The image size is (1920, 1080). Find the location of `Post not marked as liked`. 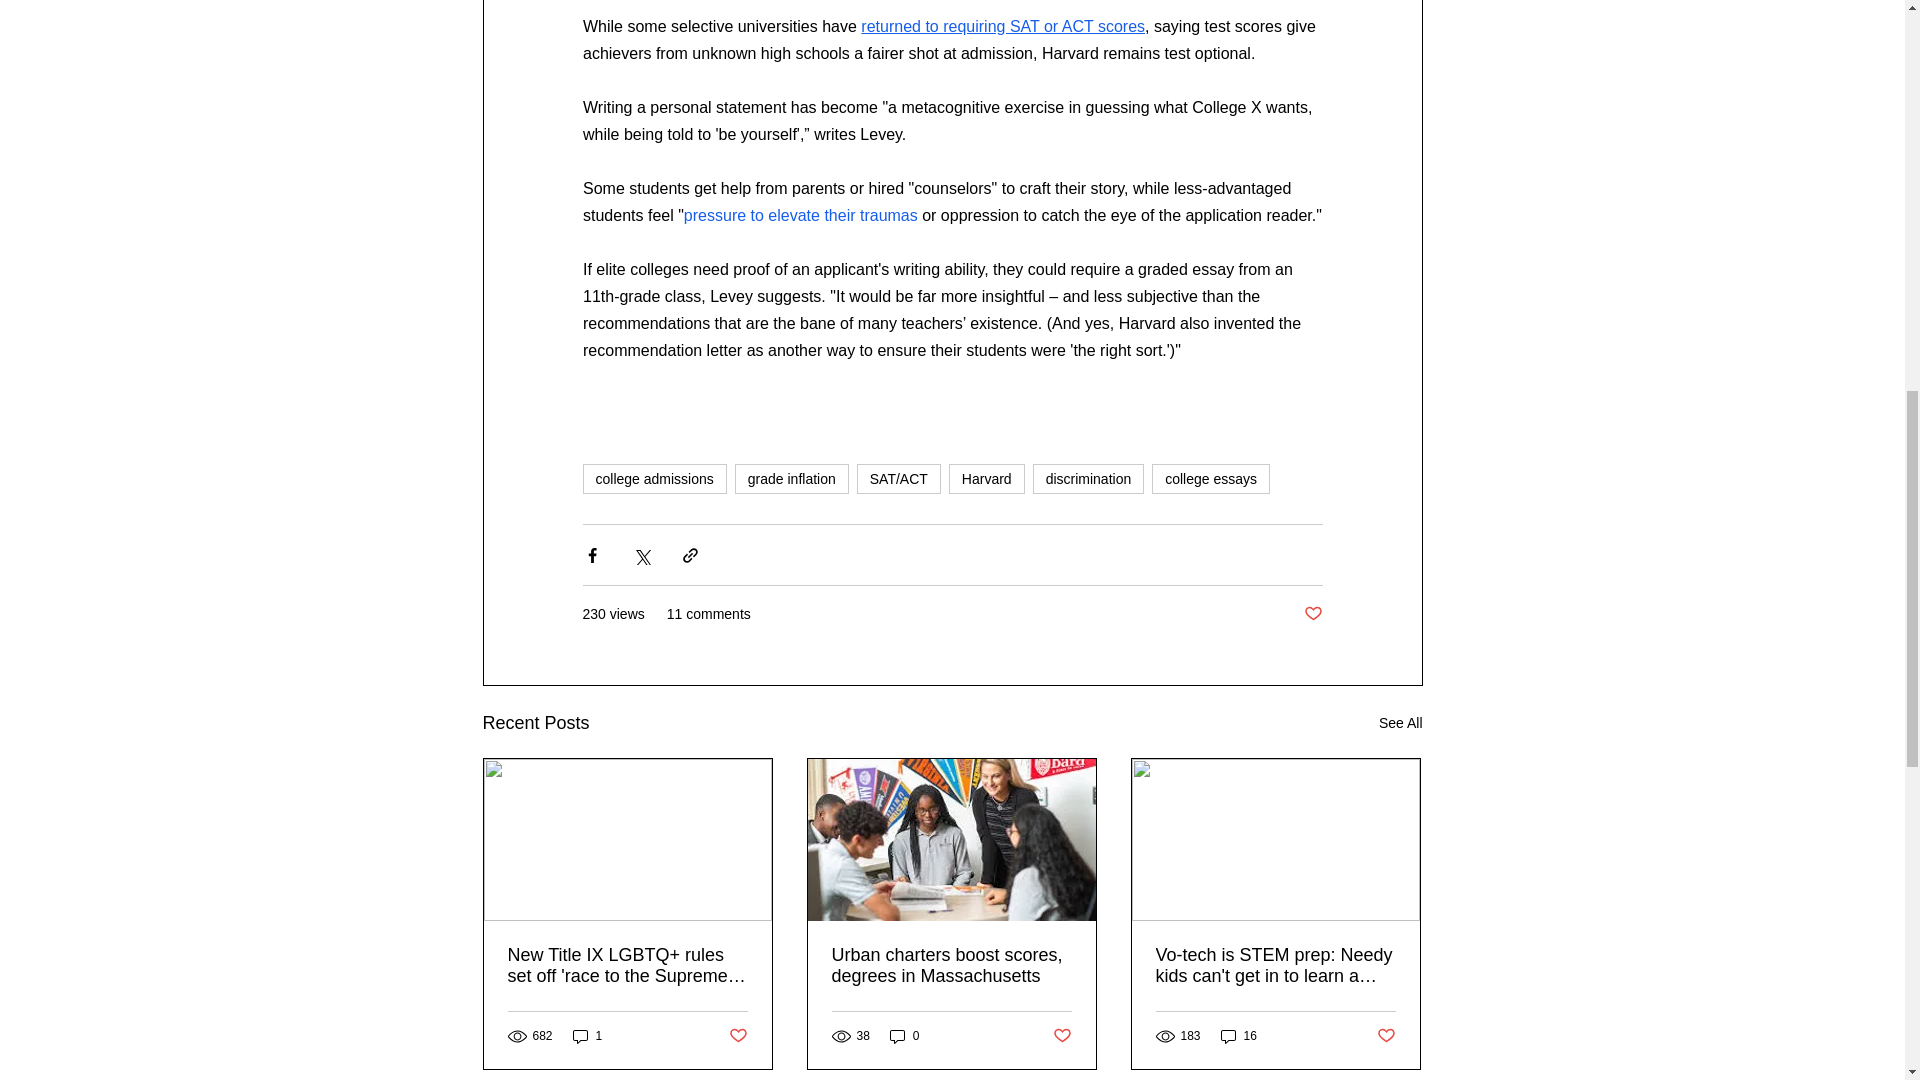

Post not marked as liked is located at coordinates (1062, 1036).